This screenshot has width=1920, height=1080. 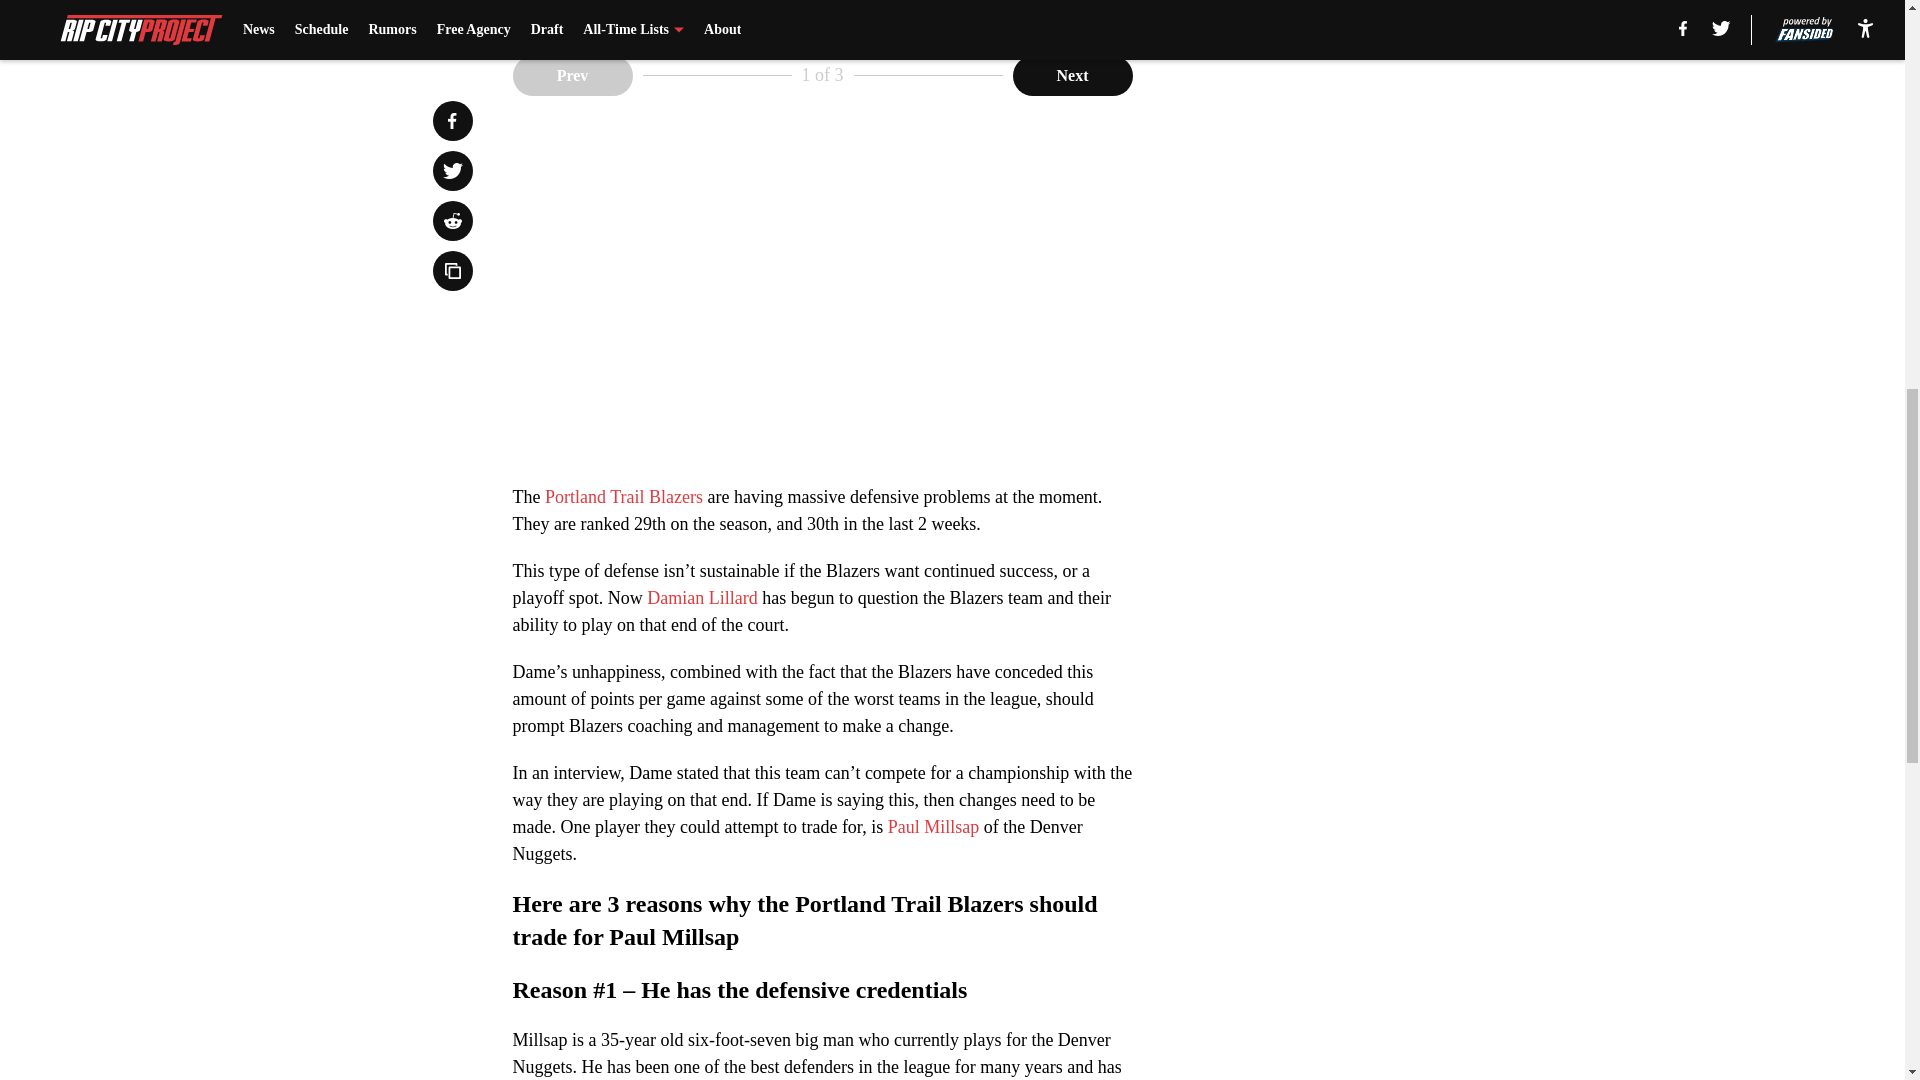 I want to click on Paul Millsap, so click(x=933, y=826).